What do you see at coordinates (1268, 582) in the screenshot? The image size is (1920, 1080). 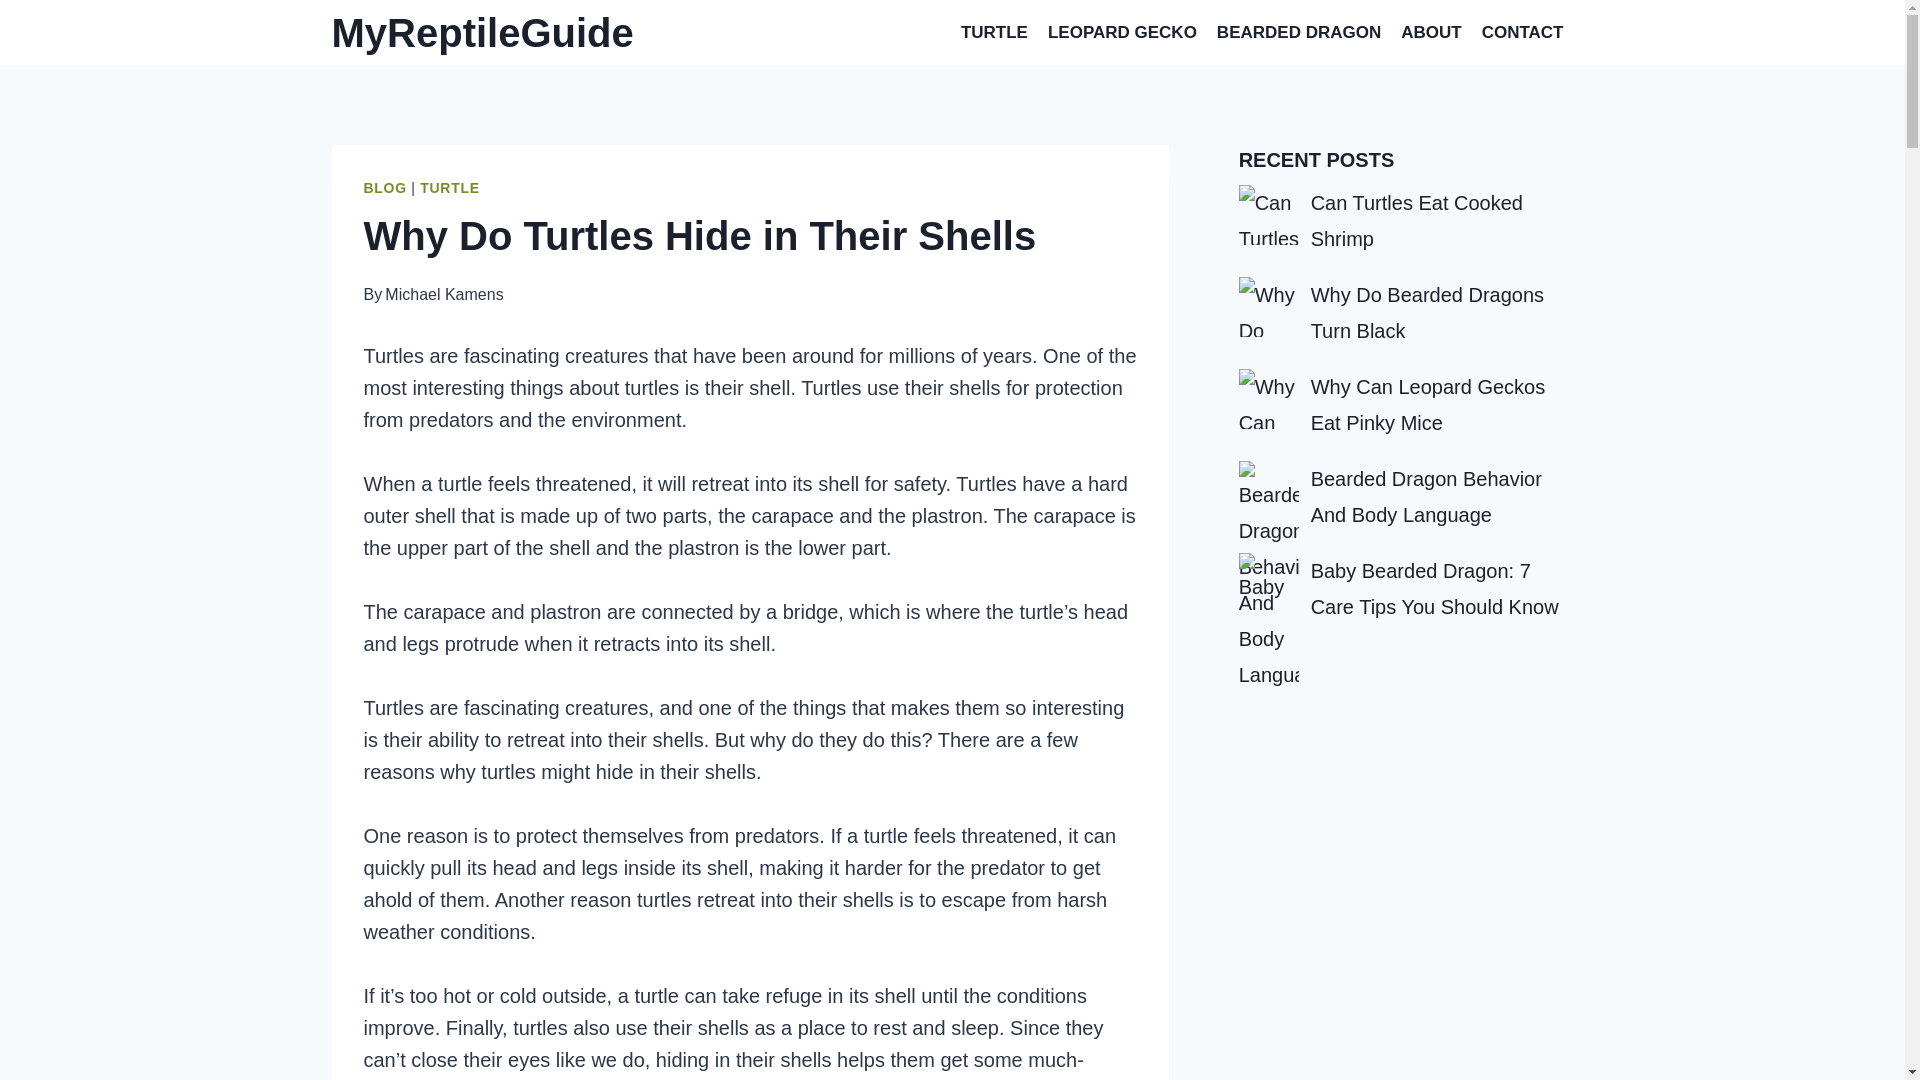 I see `e778d34ea84e46738e70cdd8e29628bf` at bounding box center [1268, 582].